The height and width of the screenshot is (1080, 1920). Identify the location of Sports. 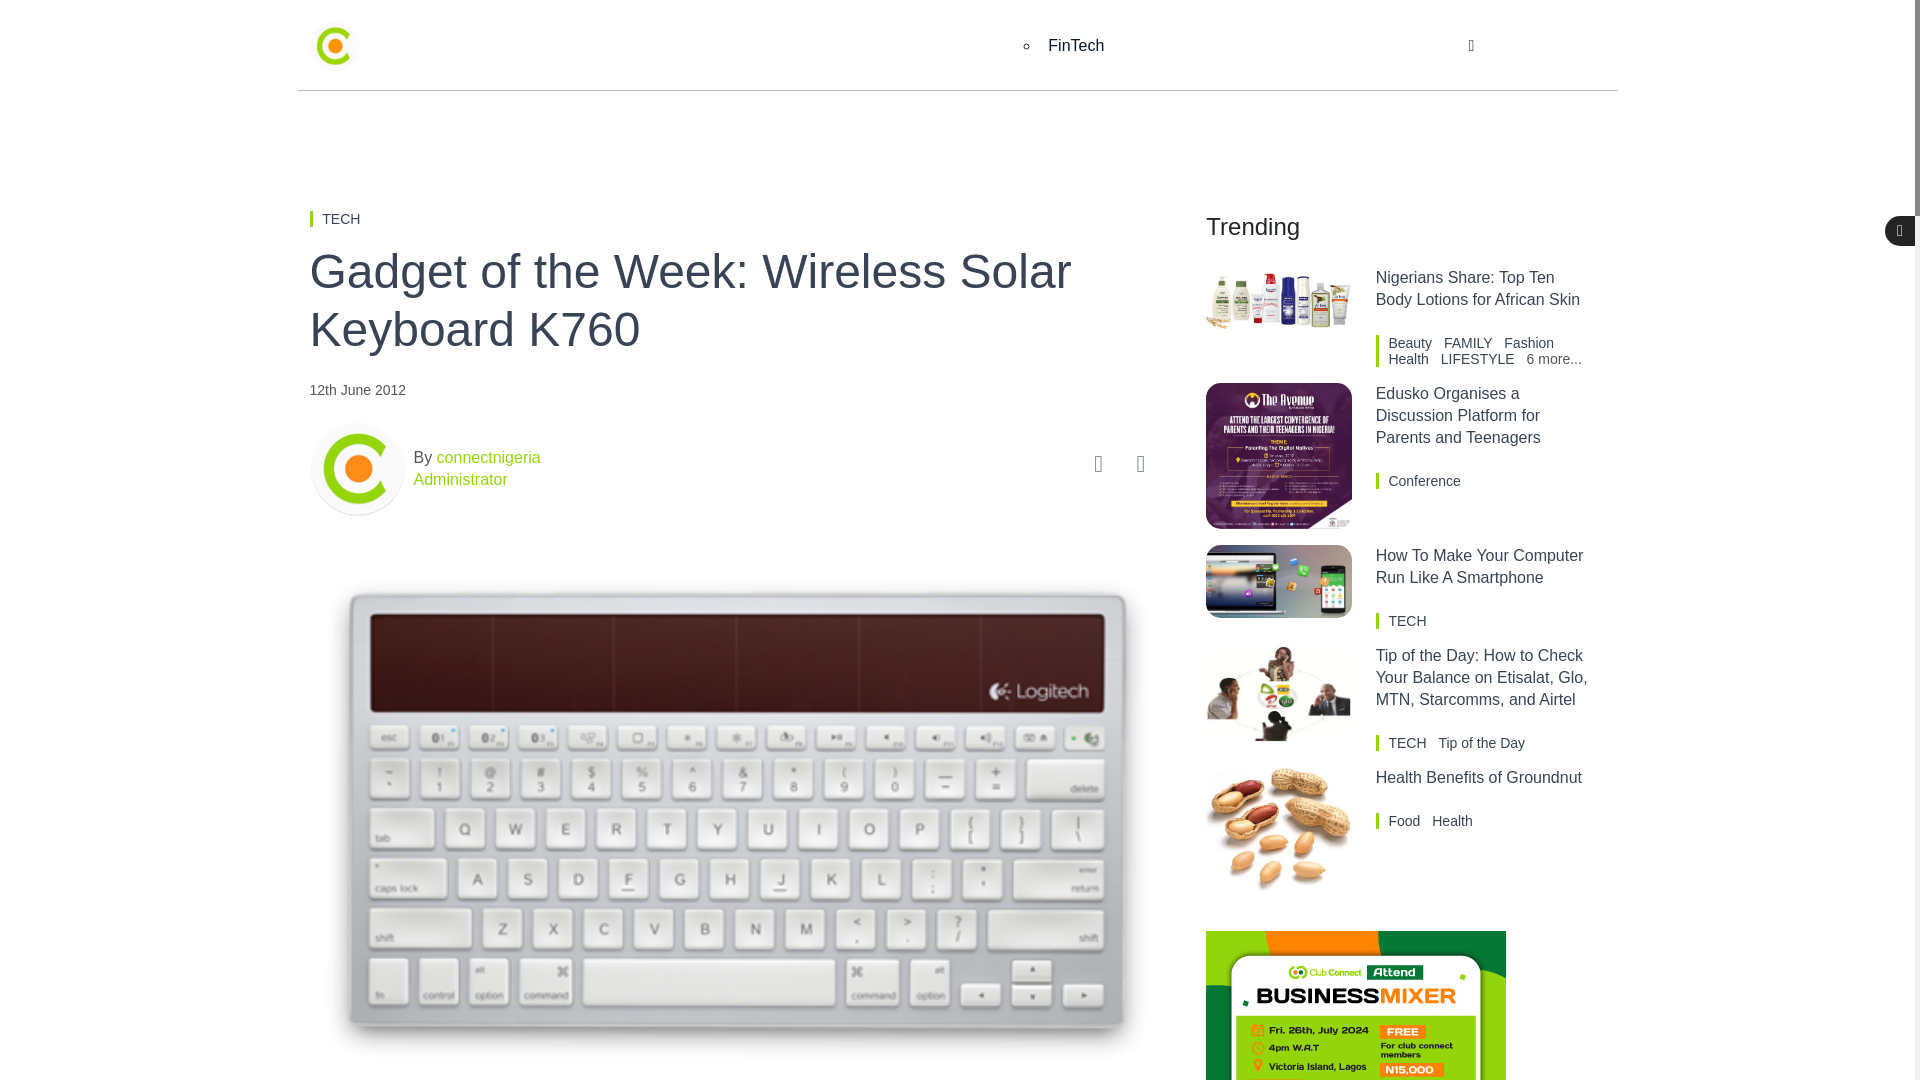
(1142, 46).